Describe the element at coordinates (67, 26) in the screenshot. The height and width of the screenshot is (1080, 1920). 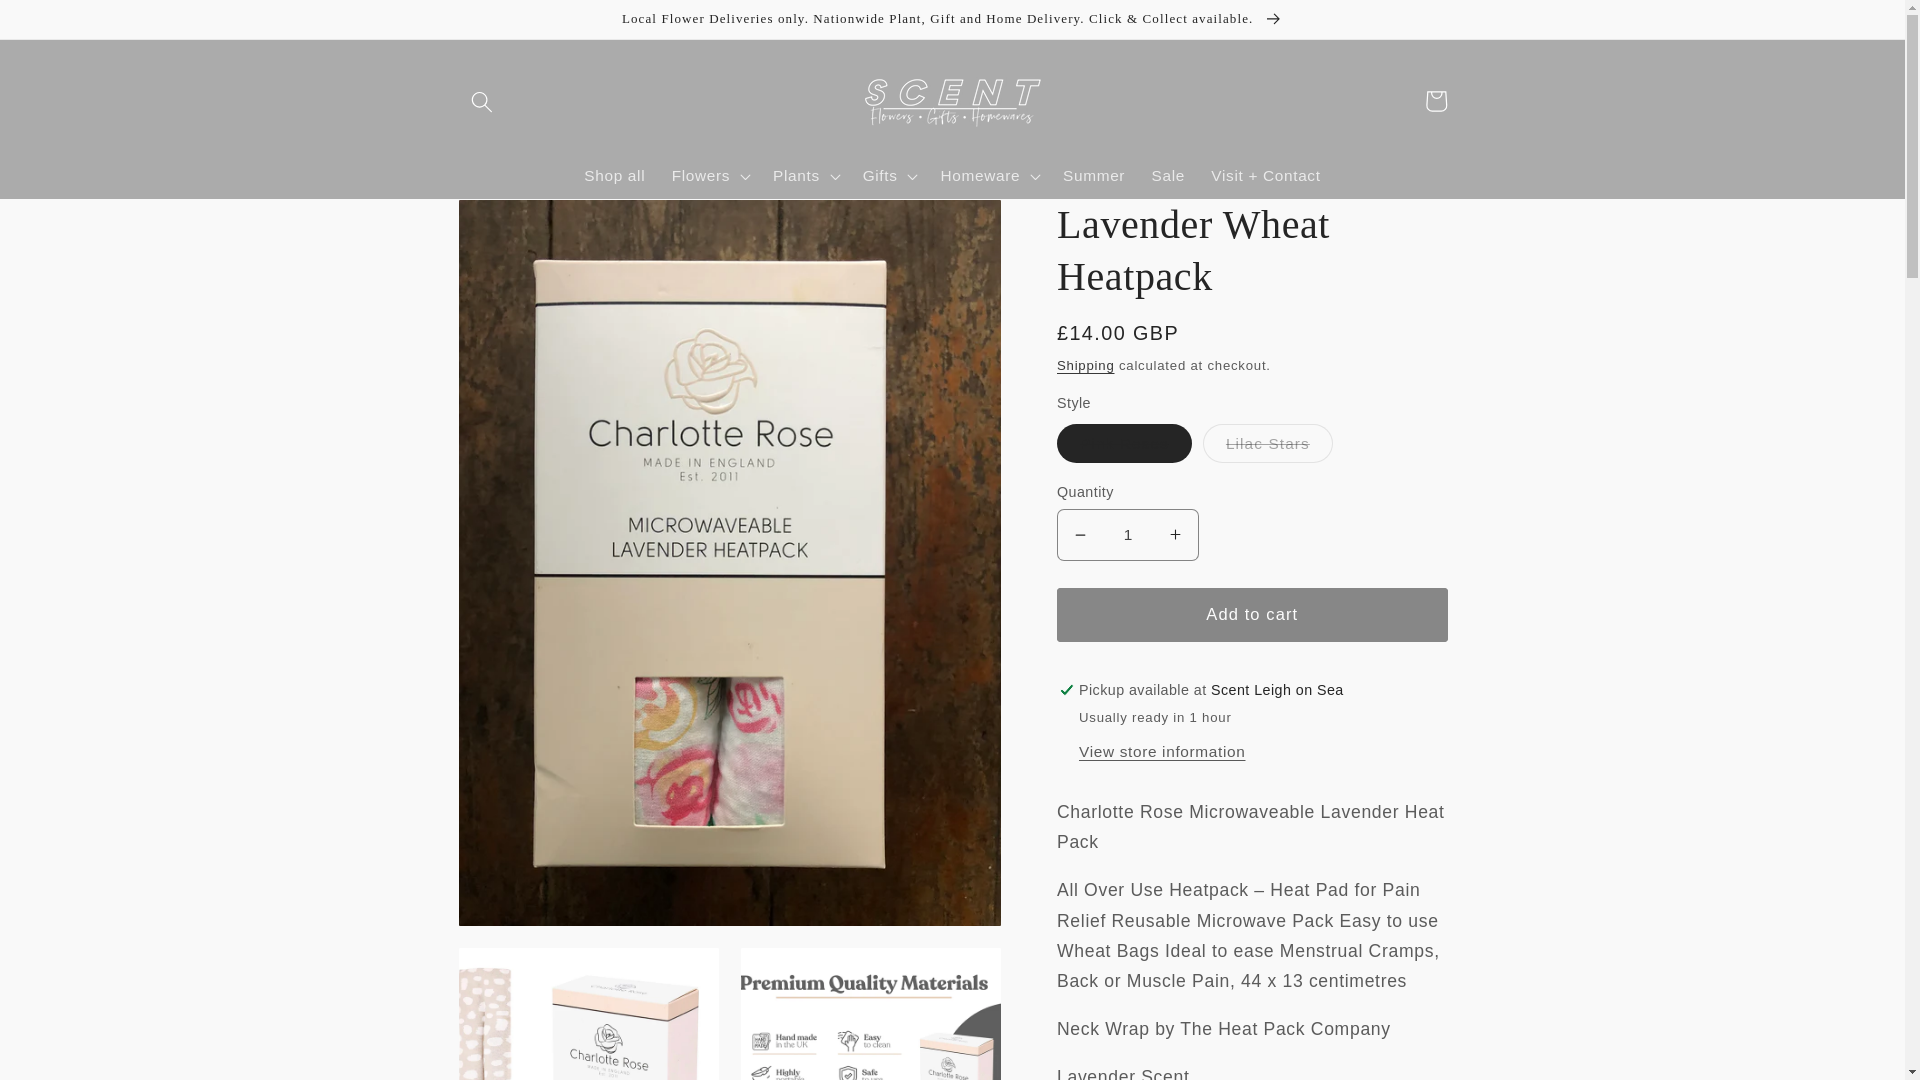
I see `Skip to content` at that location.